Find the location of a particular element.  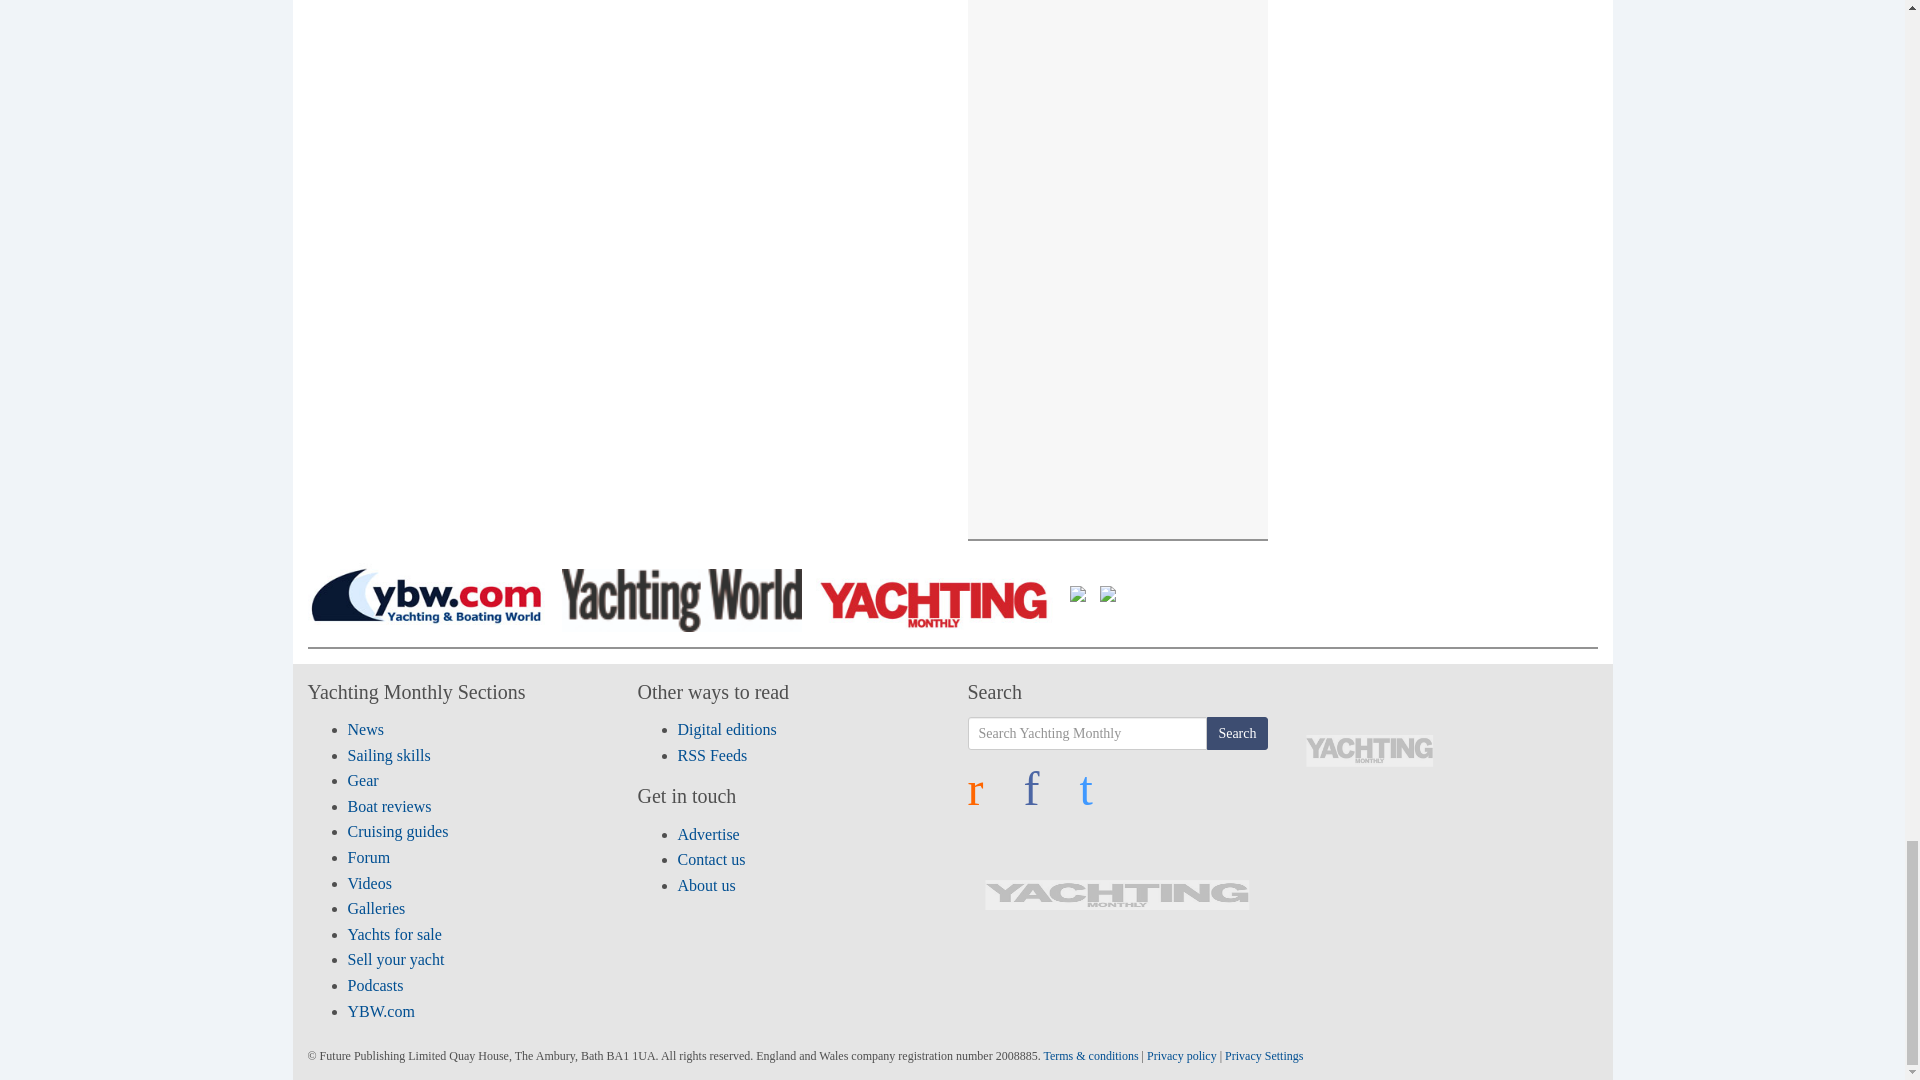

Latest Issue of Yachting Monthly is located at coordinates (1369, 750).